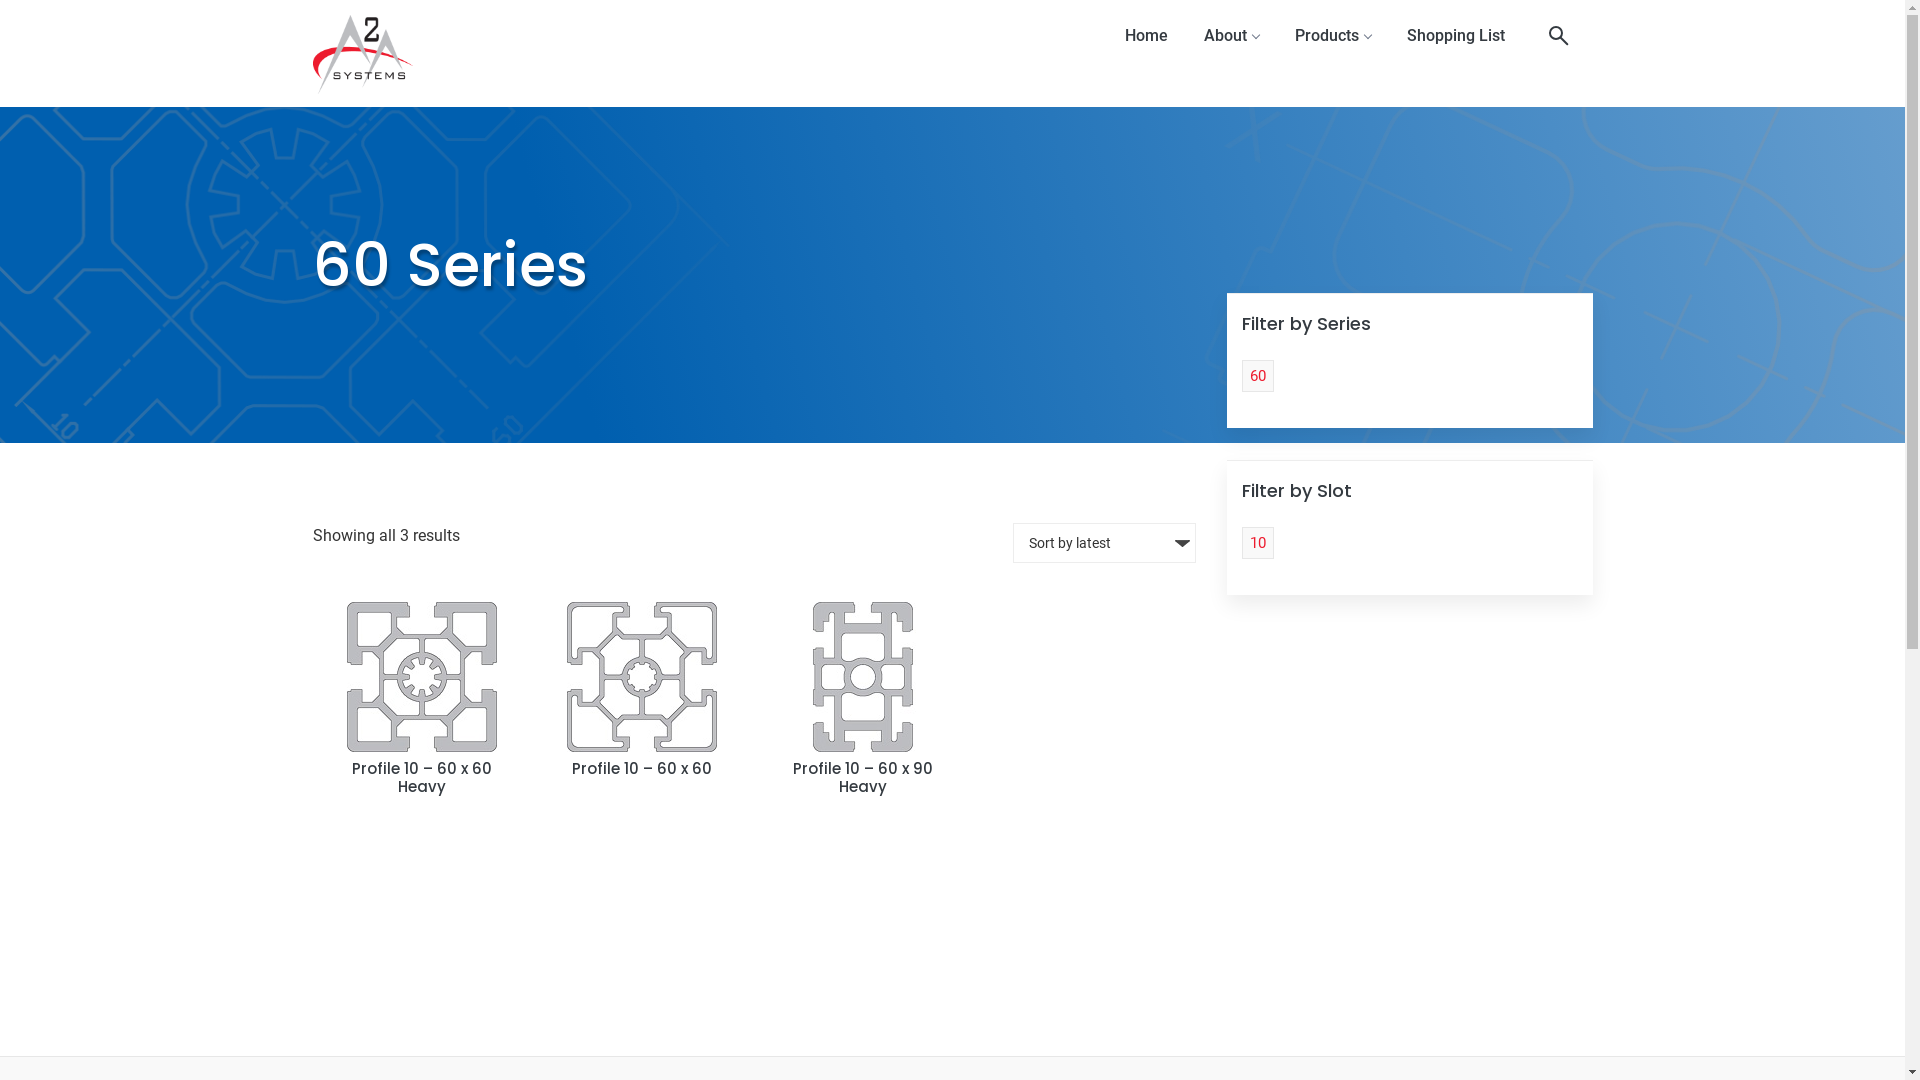 The width and height of the screenshot is (1920, 1080). What do you see at coordinates (1332, 35) in the screenshot?
I see `Products` at bounding box center [1332, 35].